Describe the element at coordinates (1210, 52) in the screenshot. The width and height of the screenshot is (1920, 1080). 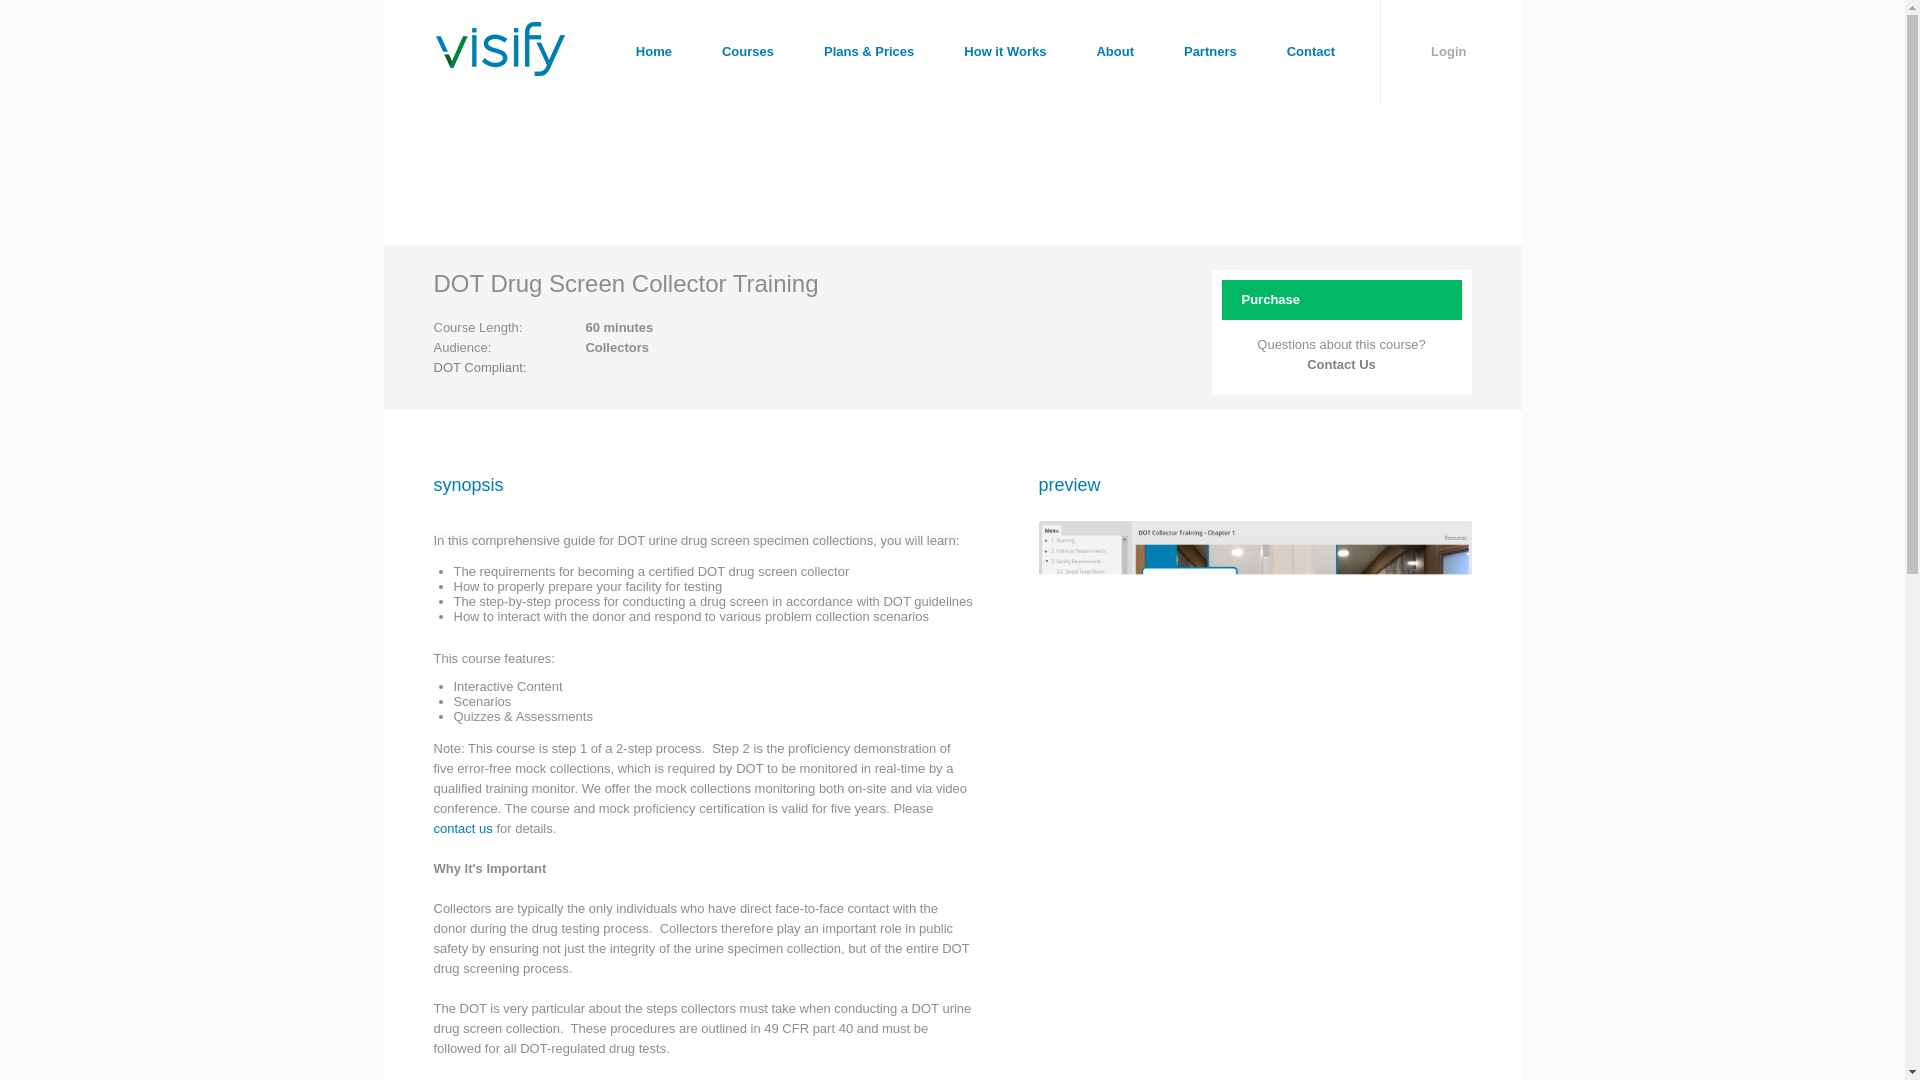
I see `Partners` at that location.